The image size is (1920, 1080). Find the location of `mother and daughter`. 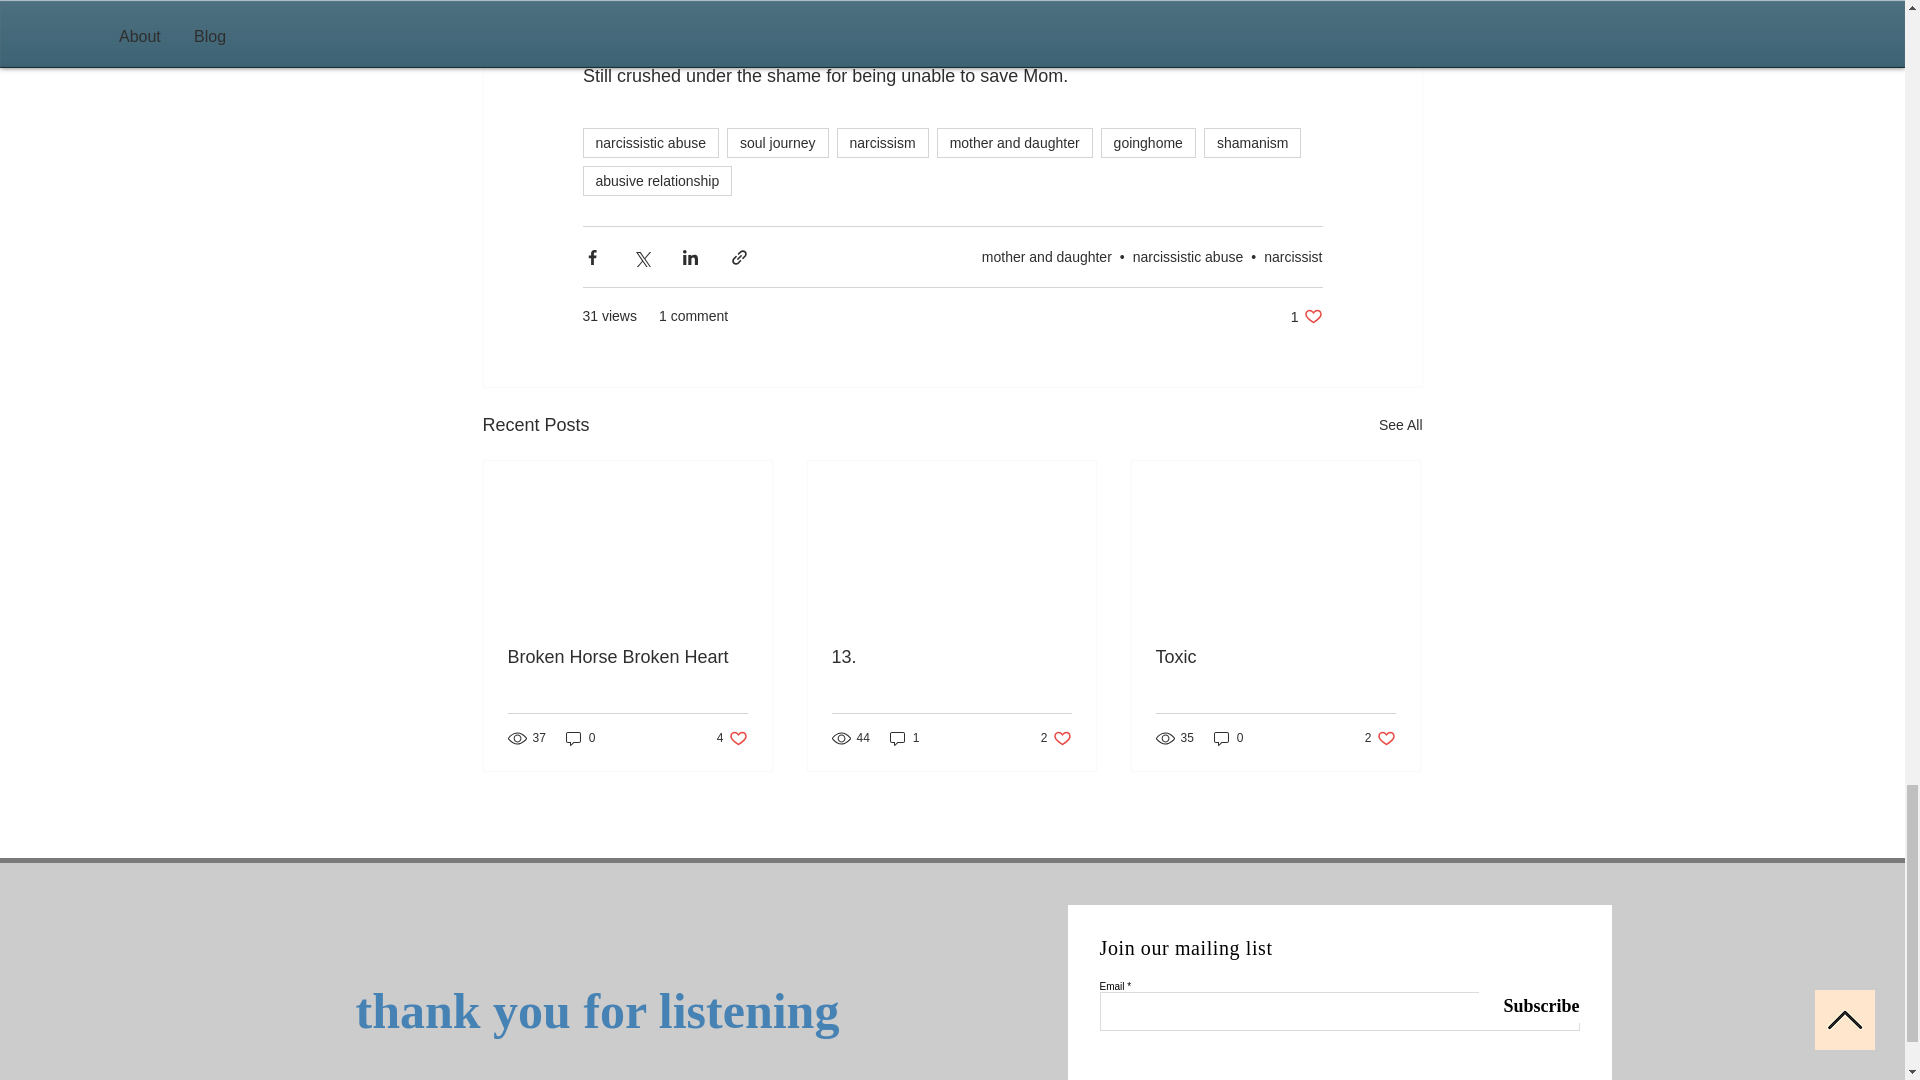

mother and daughter is located at coordinates (650, 142).